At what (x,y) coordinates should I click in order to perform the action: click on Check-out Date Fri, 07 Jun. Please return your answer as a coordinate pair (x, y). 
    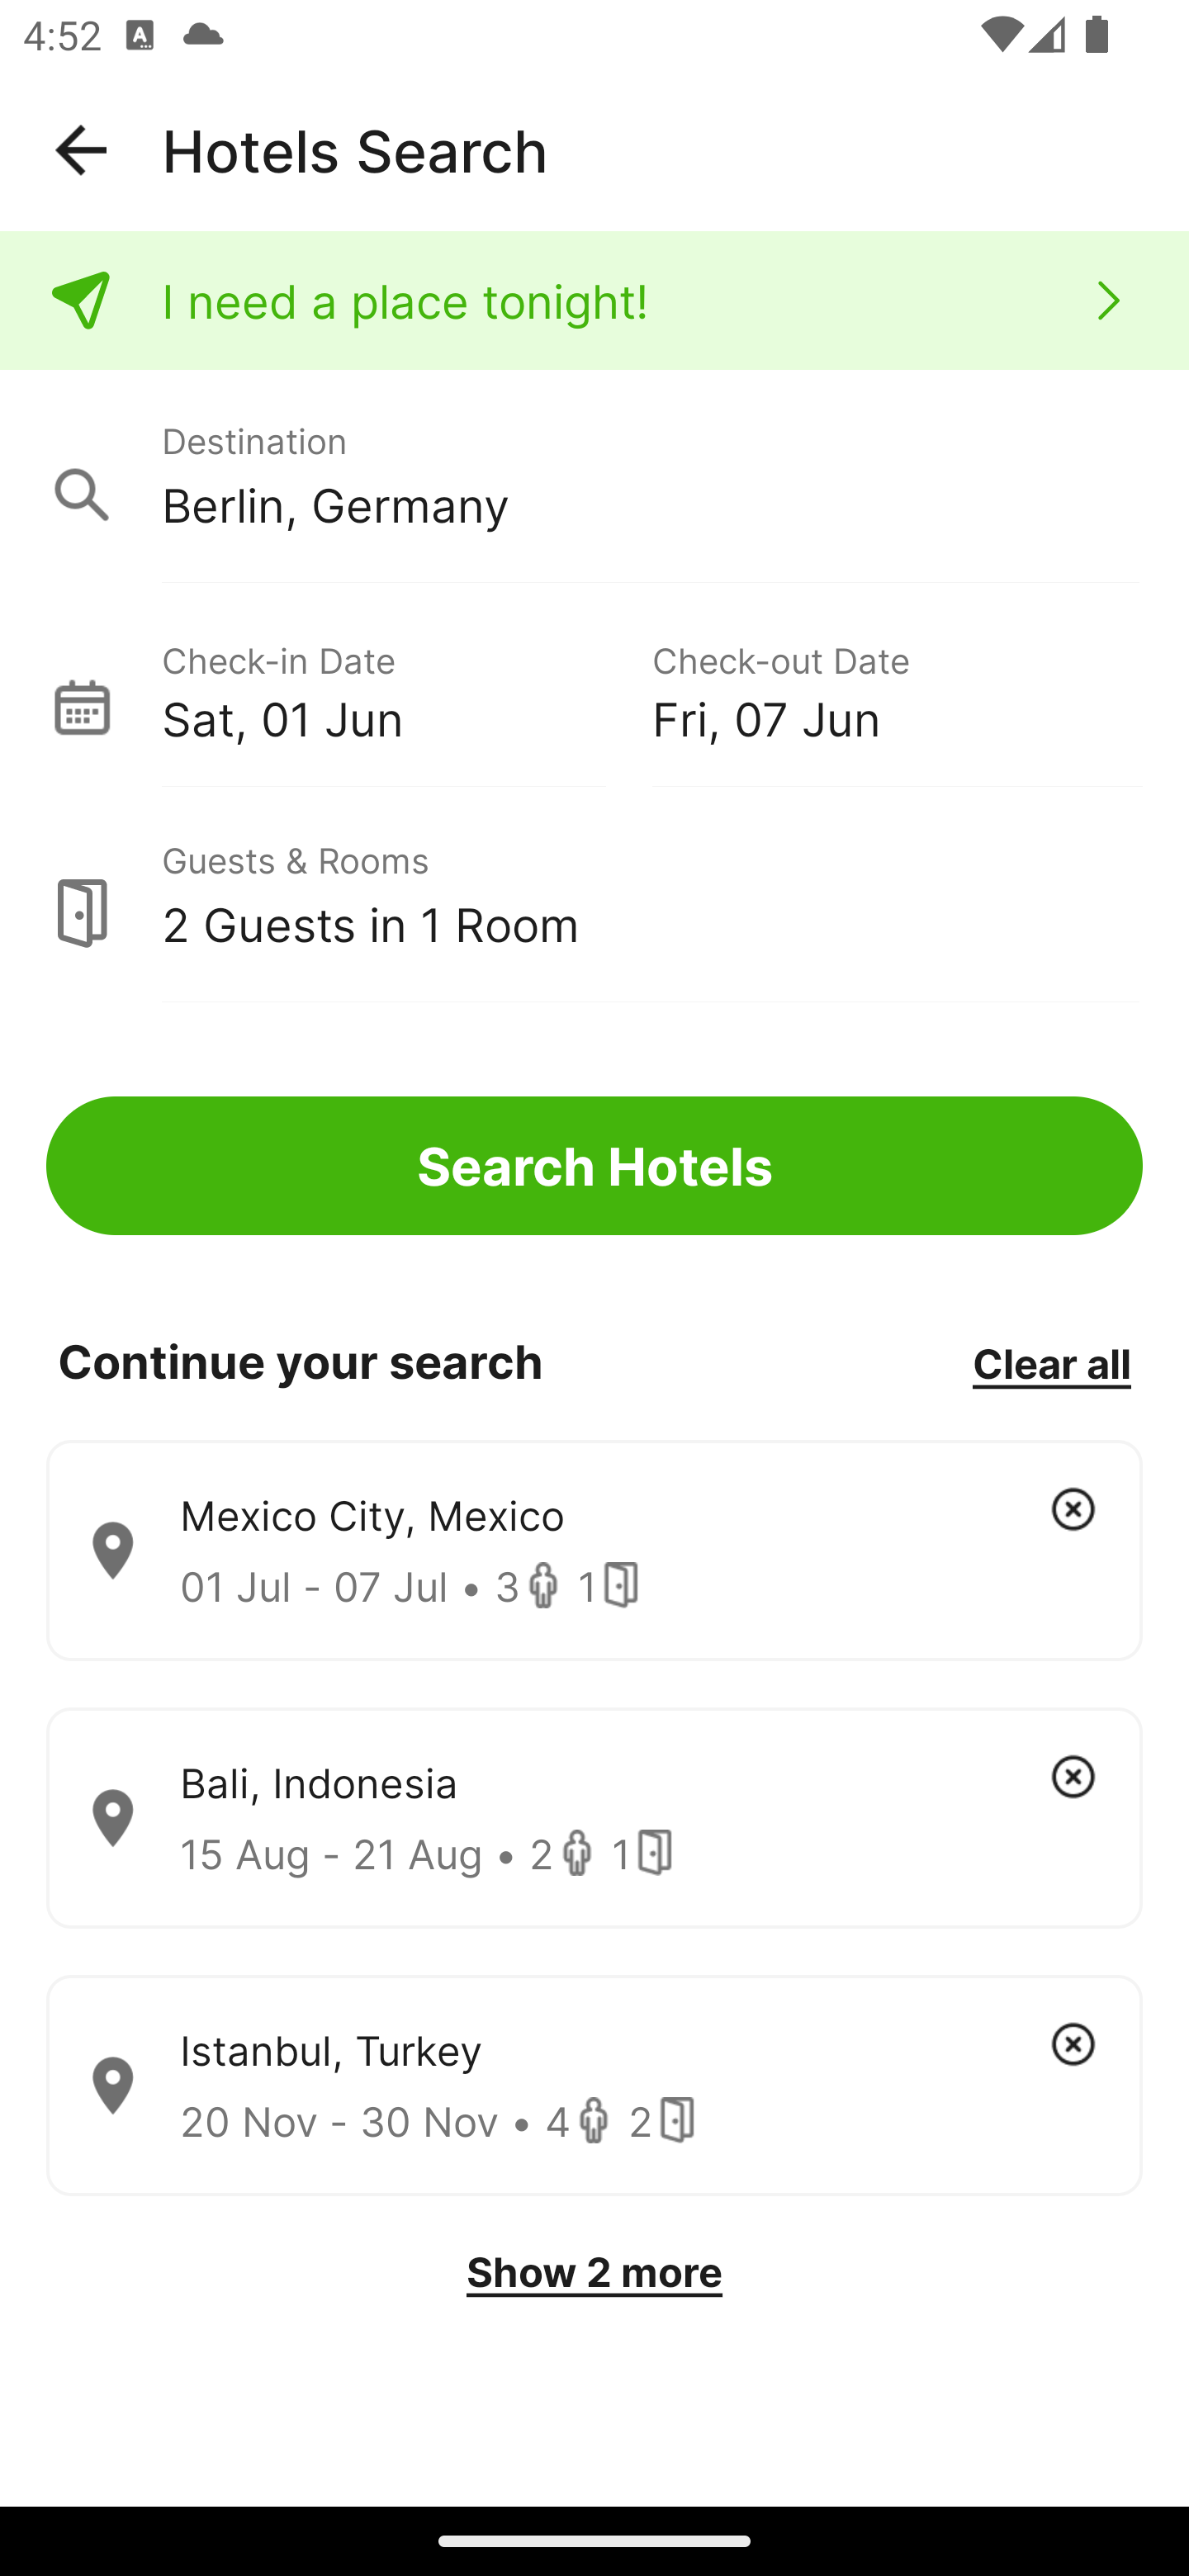
    Looking at the image, I should click on (897, 689).